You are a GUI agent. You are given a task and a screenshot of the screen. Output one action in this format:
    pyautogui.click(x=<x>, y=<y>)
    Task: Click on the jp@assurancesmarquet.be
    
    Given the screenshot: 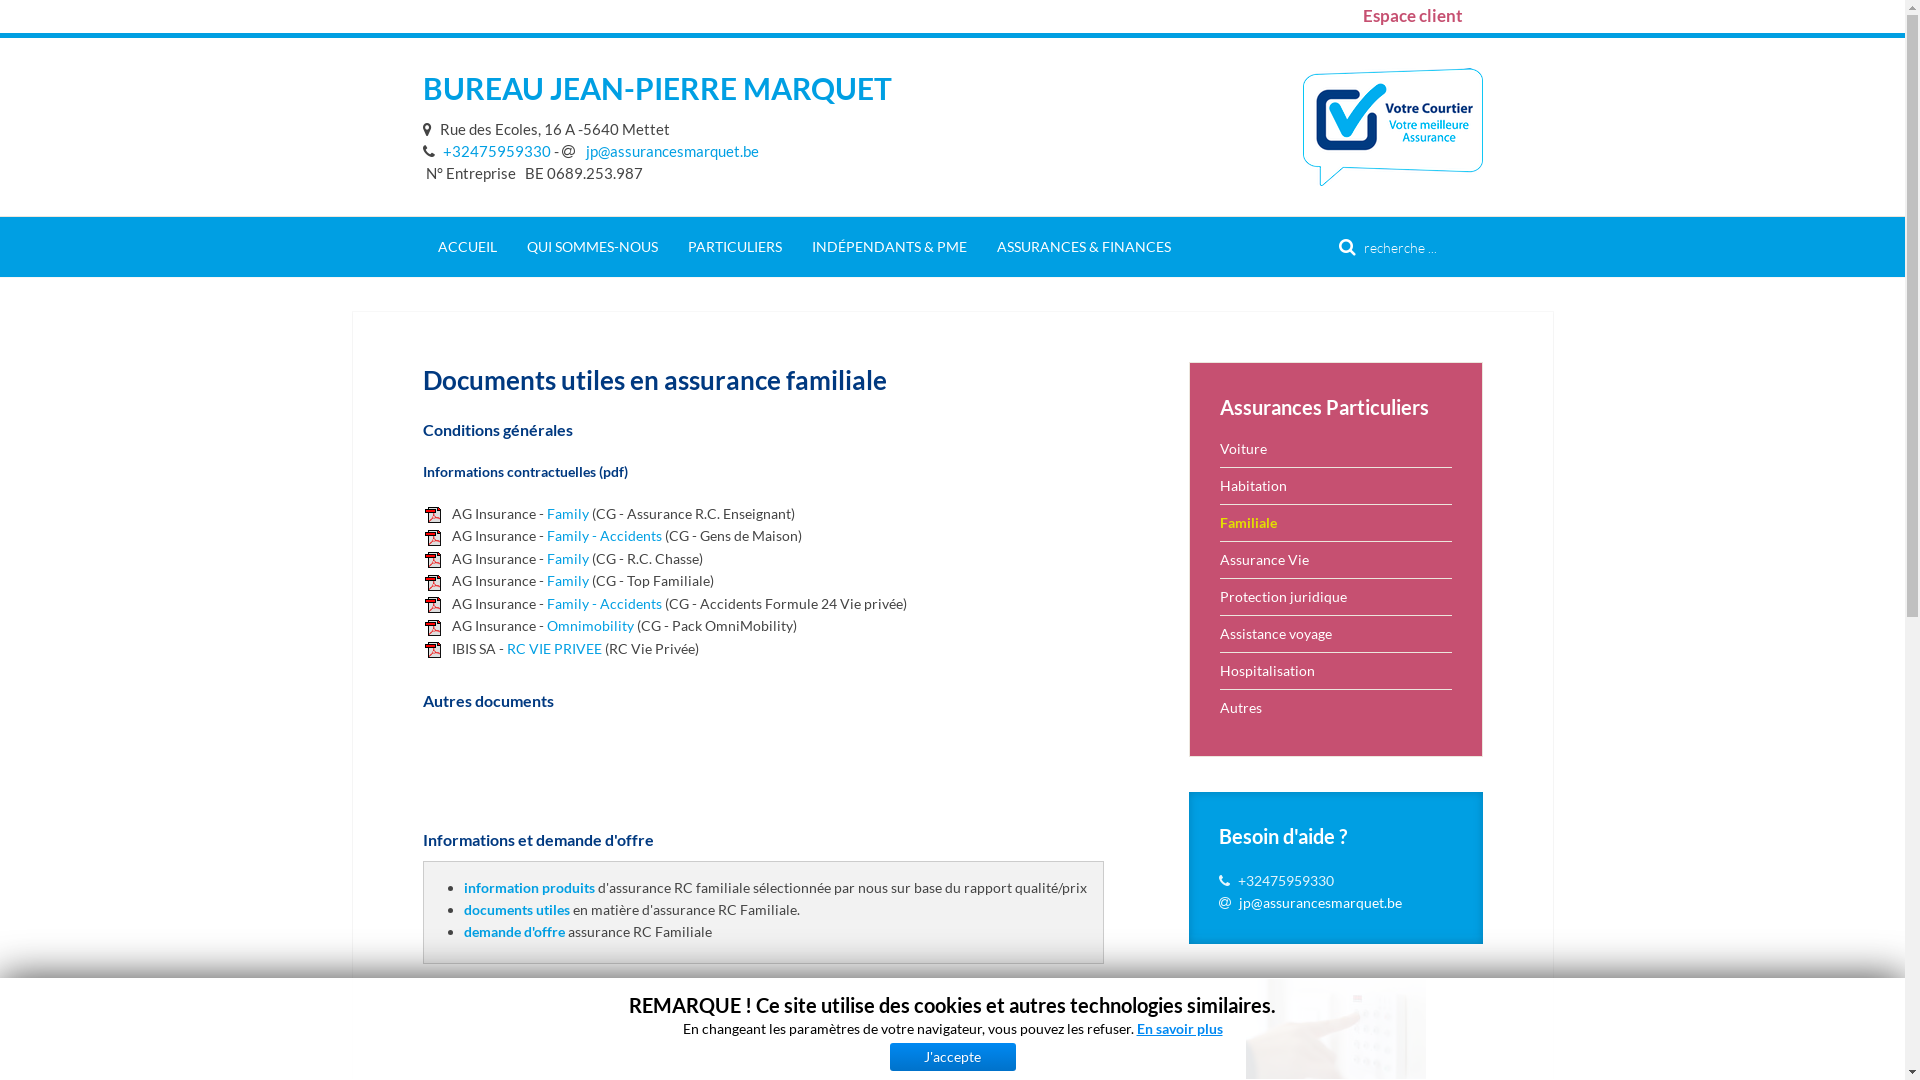 What is the action you would take?
    pyautogui.click(x=1320, y=902)
    